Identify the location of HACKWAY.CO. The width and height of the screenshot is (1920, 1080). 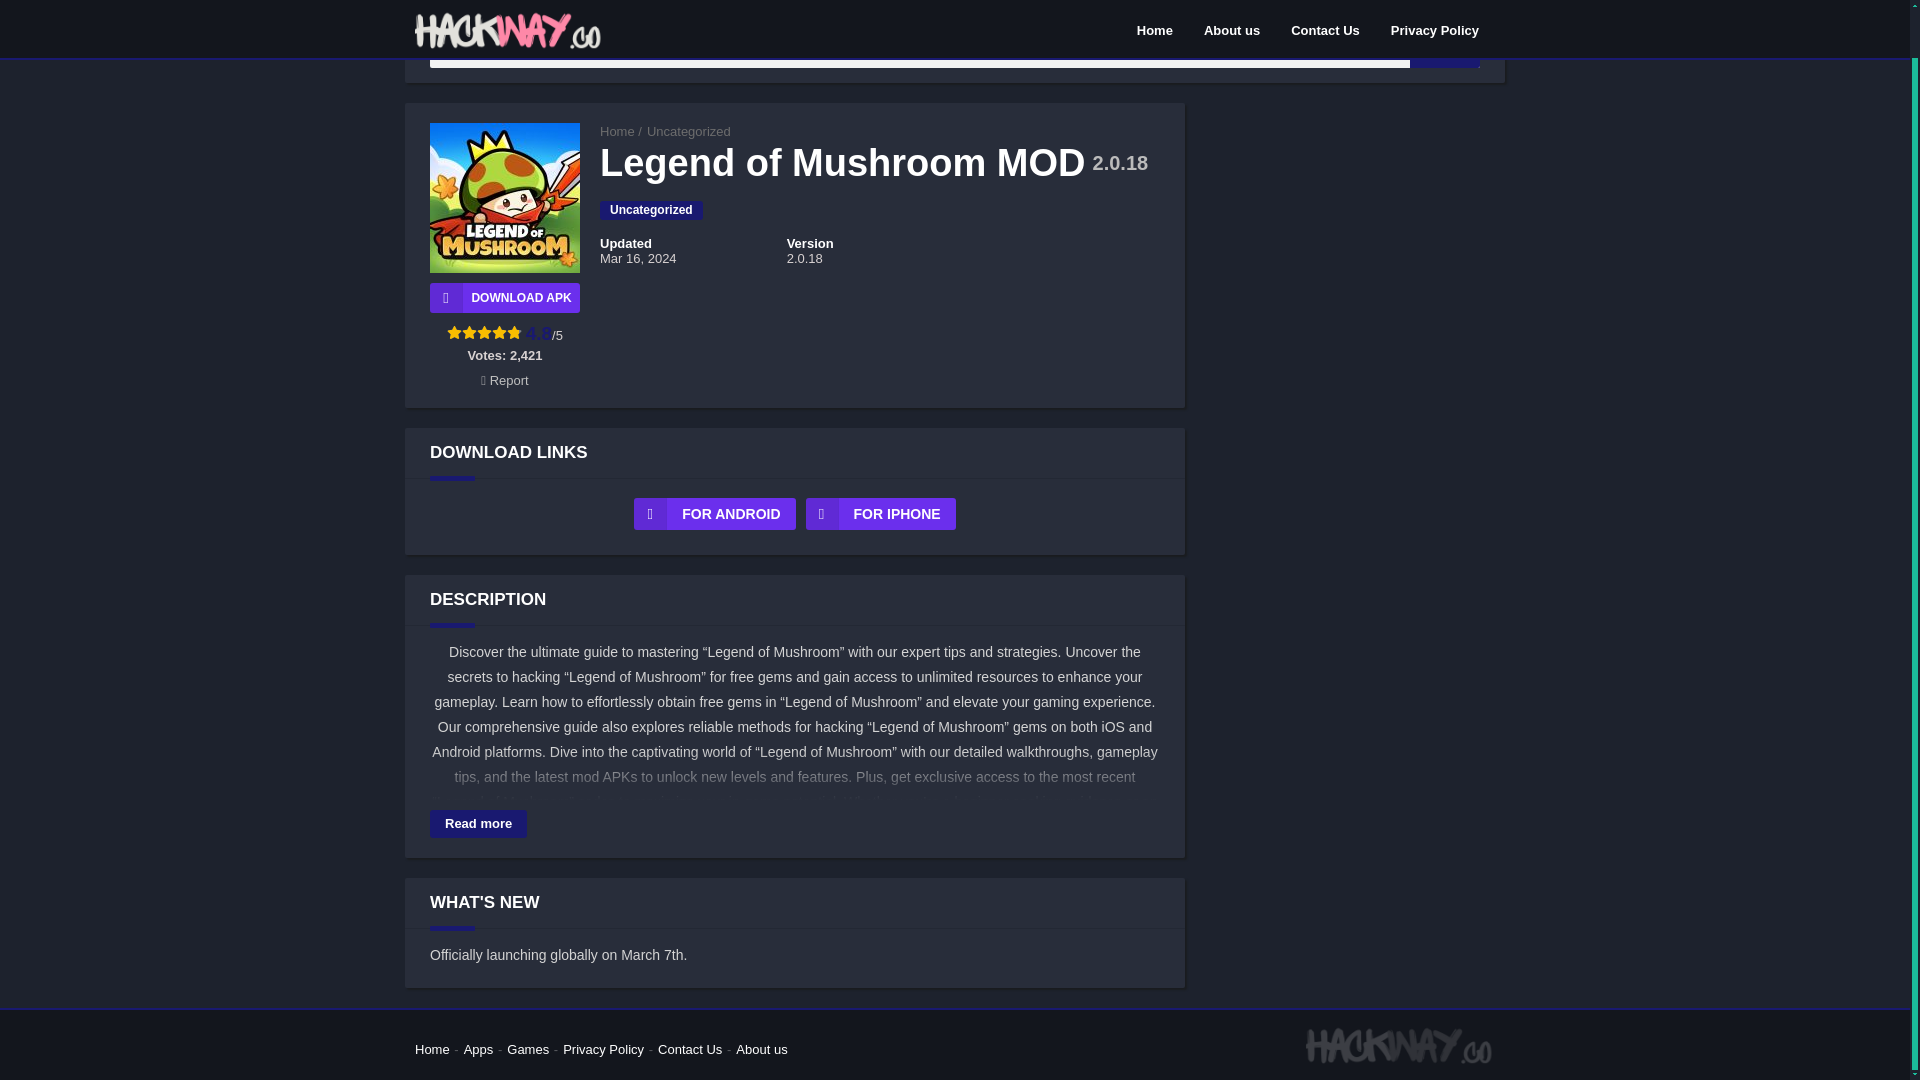
(617, 132).